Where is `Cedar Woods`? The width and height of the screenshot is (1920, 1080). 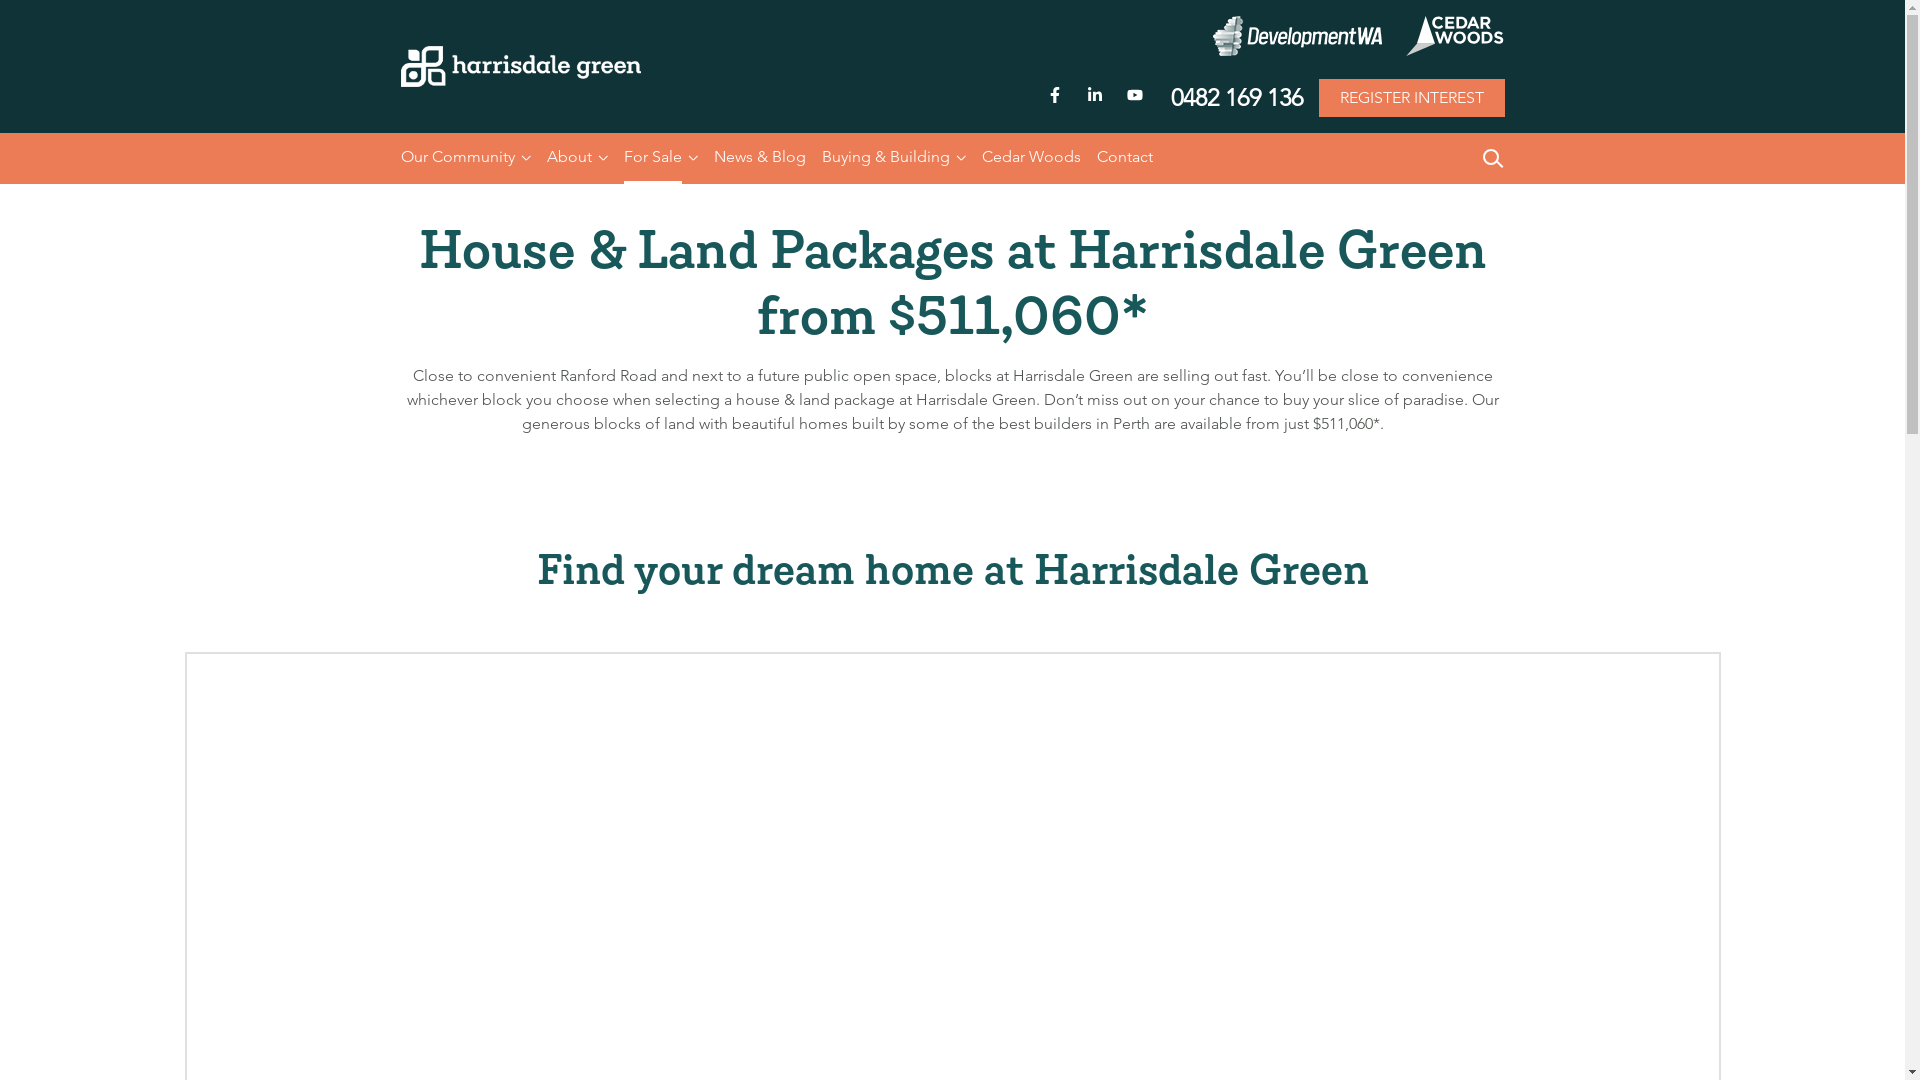 Cedar Woods is located at coordinates (1032, 158).